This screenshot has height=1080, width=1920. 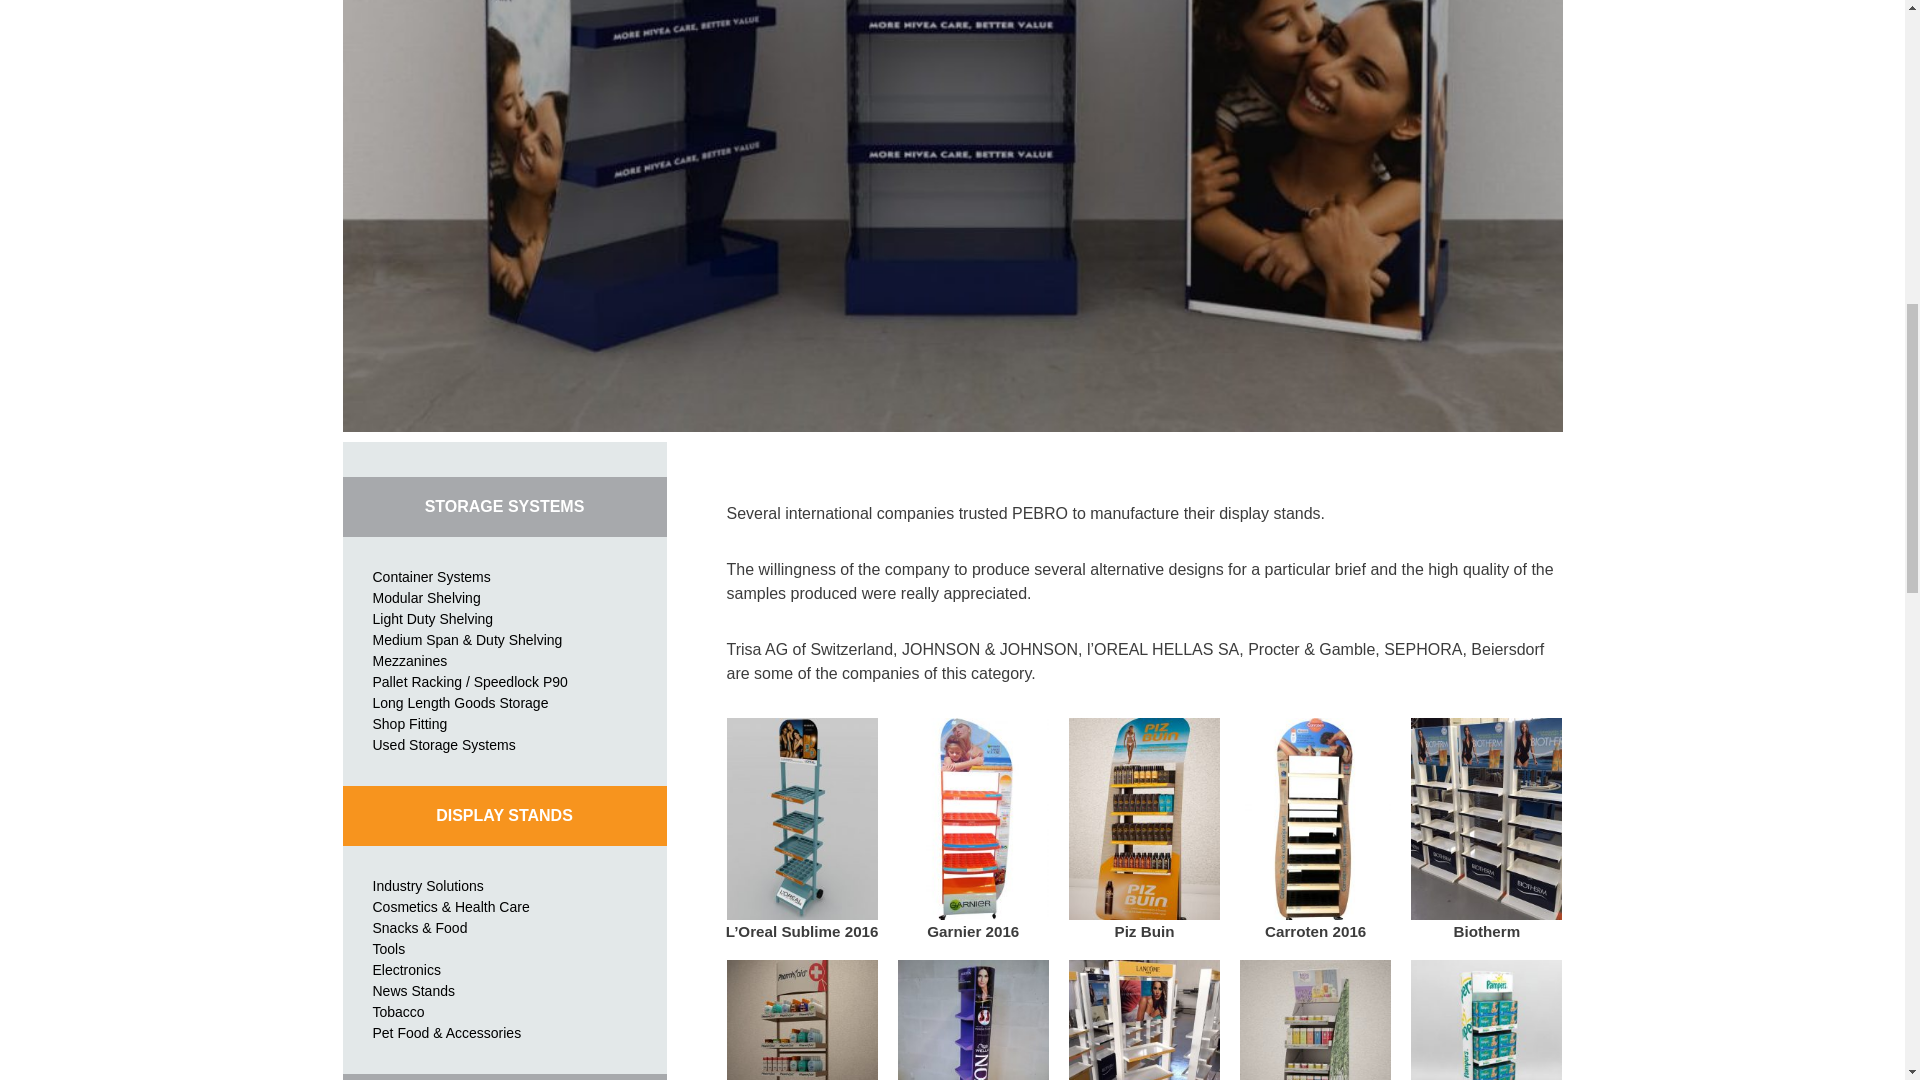 What do you see at coordinates (410, 724) in the screenshot?
I see `Shop Fitting` at bounding box center [410, 724].